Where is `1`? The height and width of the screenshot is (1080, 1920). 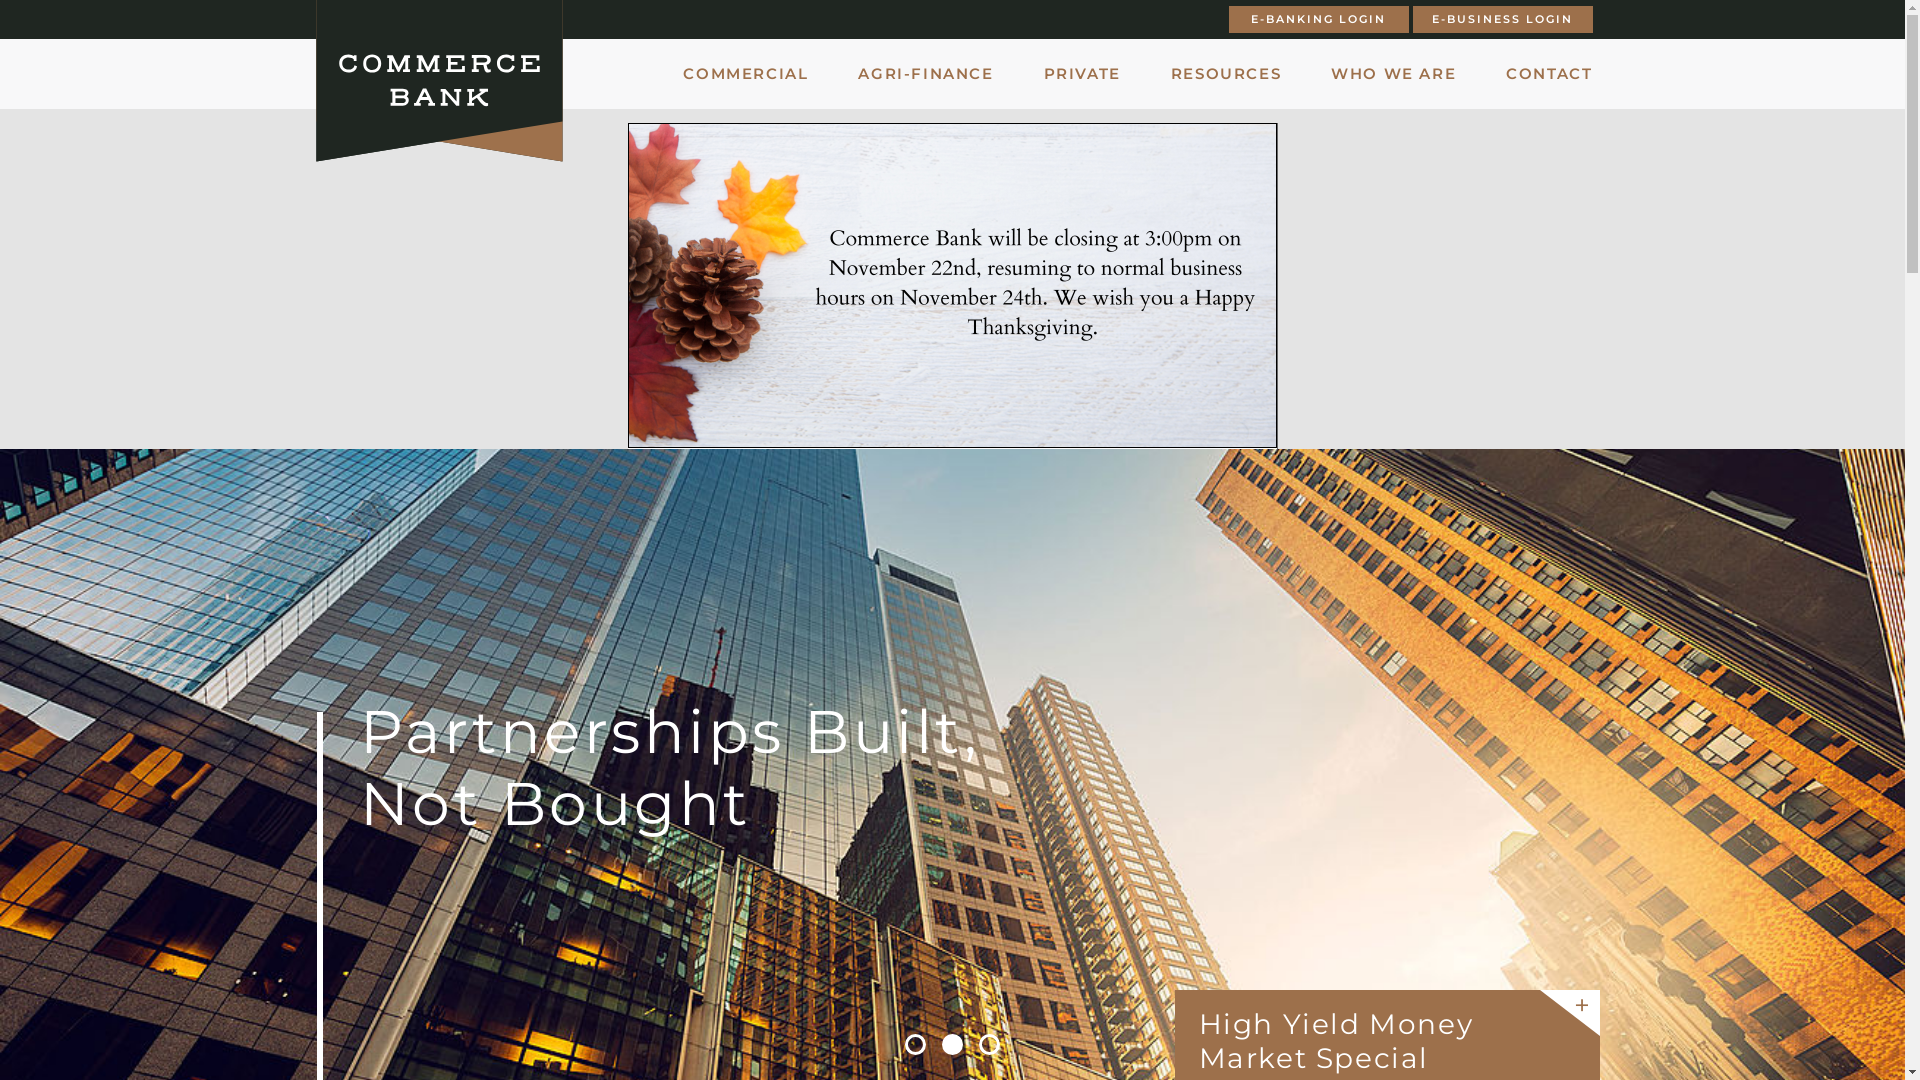 1 is located at coordinates (916, 1044).